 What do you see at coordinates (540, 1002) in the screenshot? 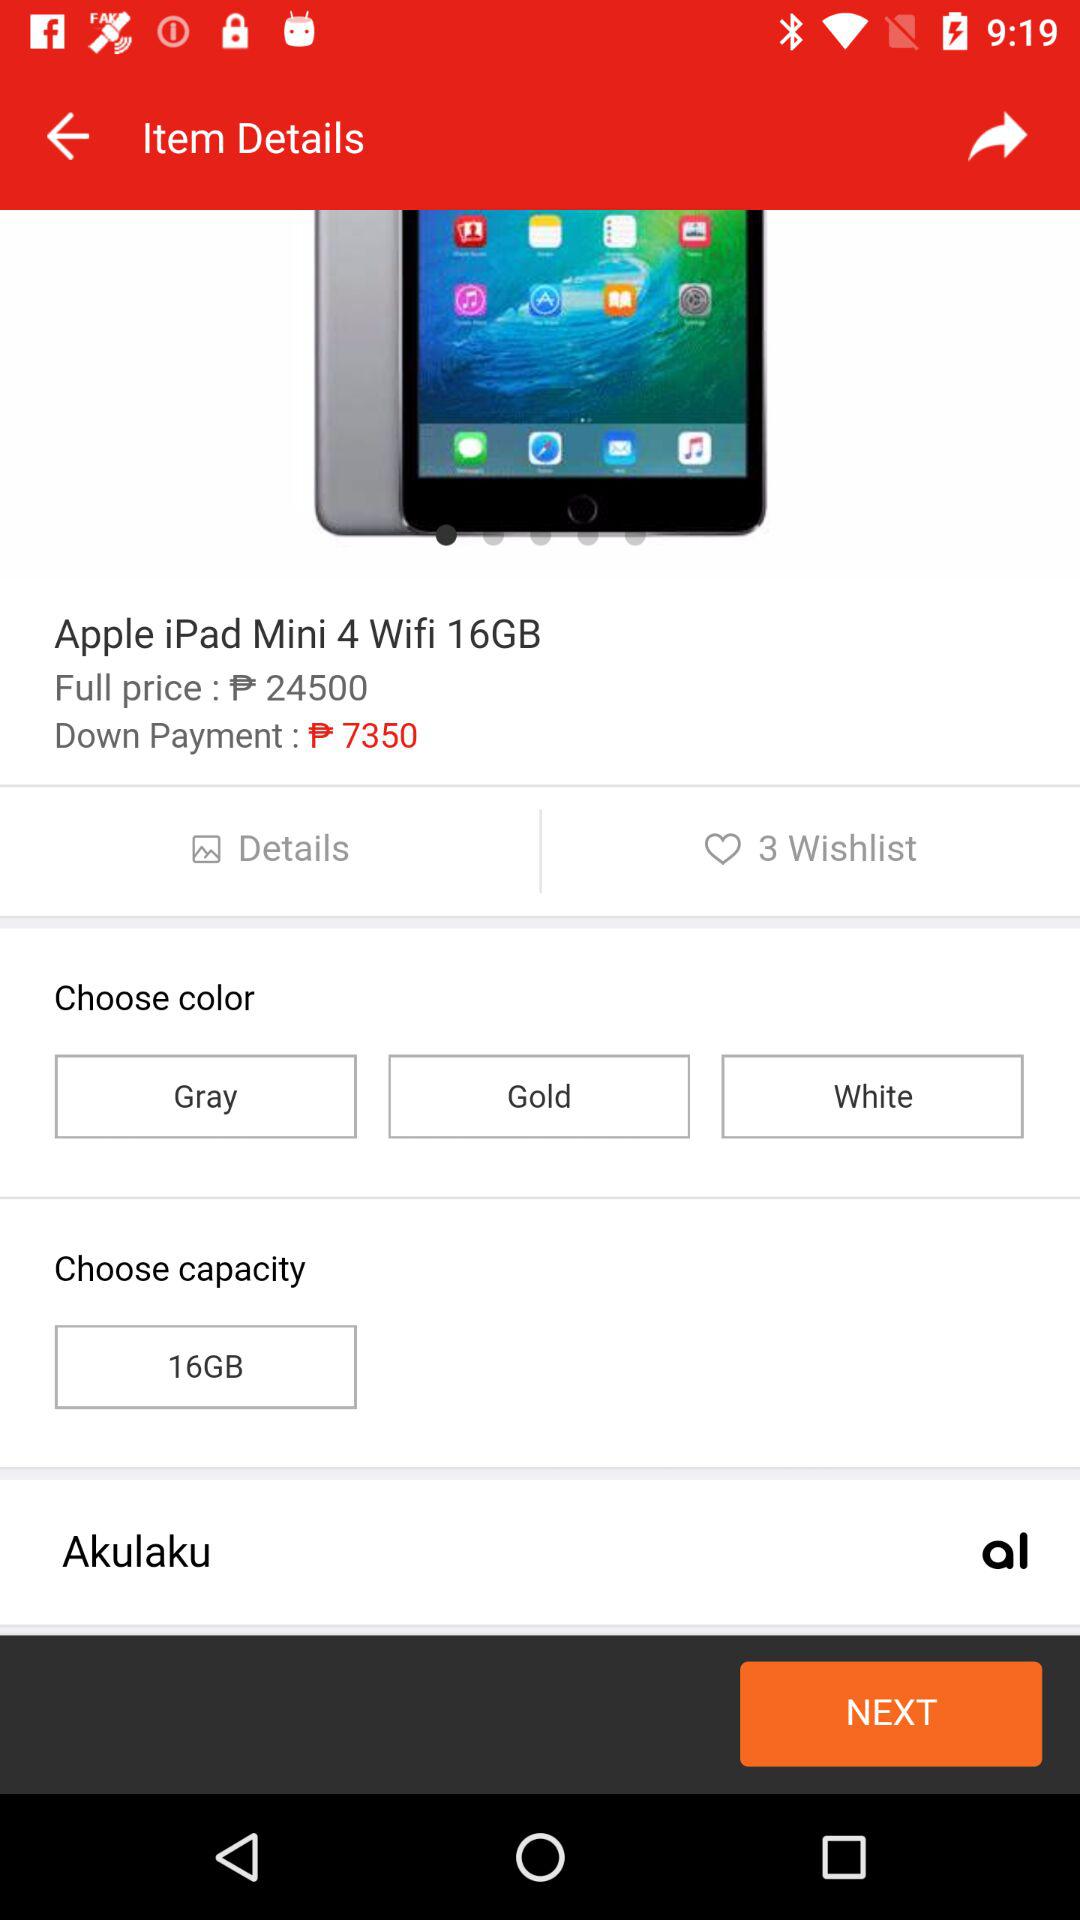
I see `description` at bounding box center [540, 1002].